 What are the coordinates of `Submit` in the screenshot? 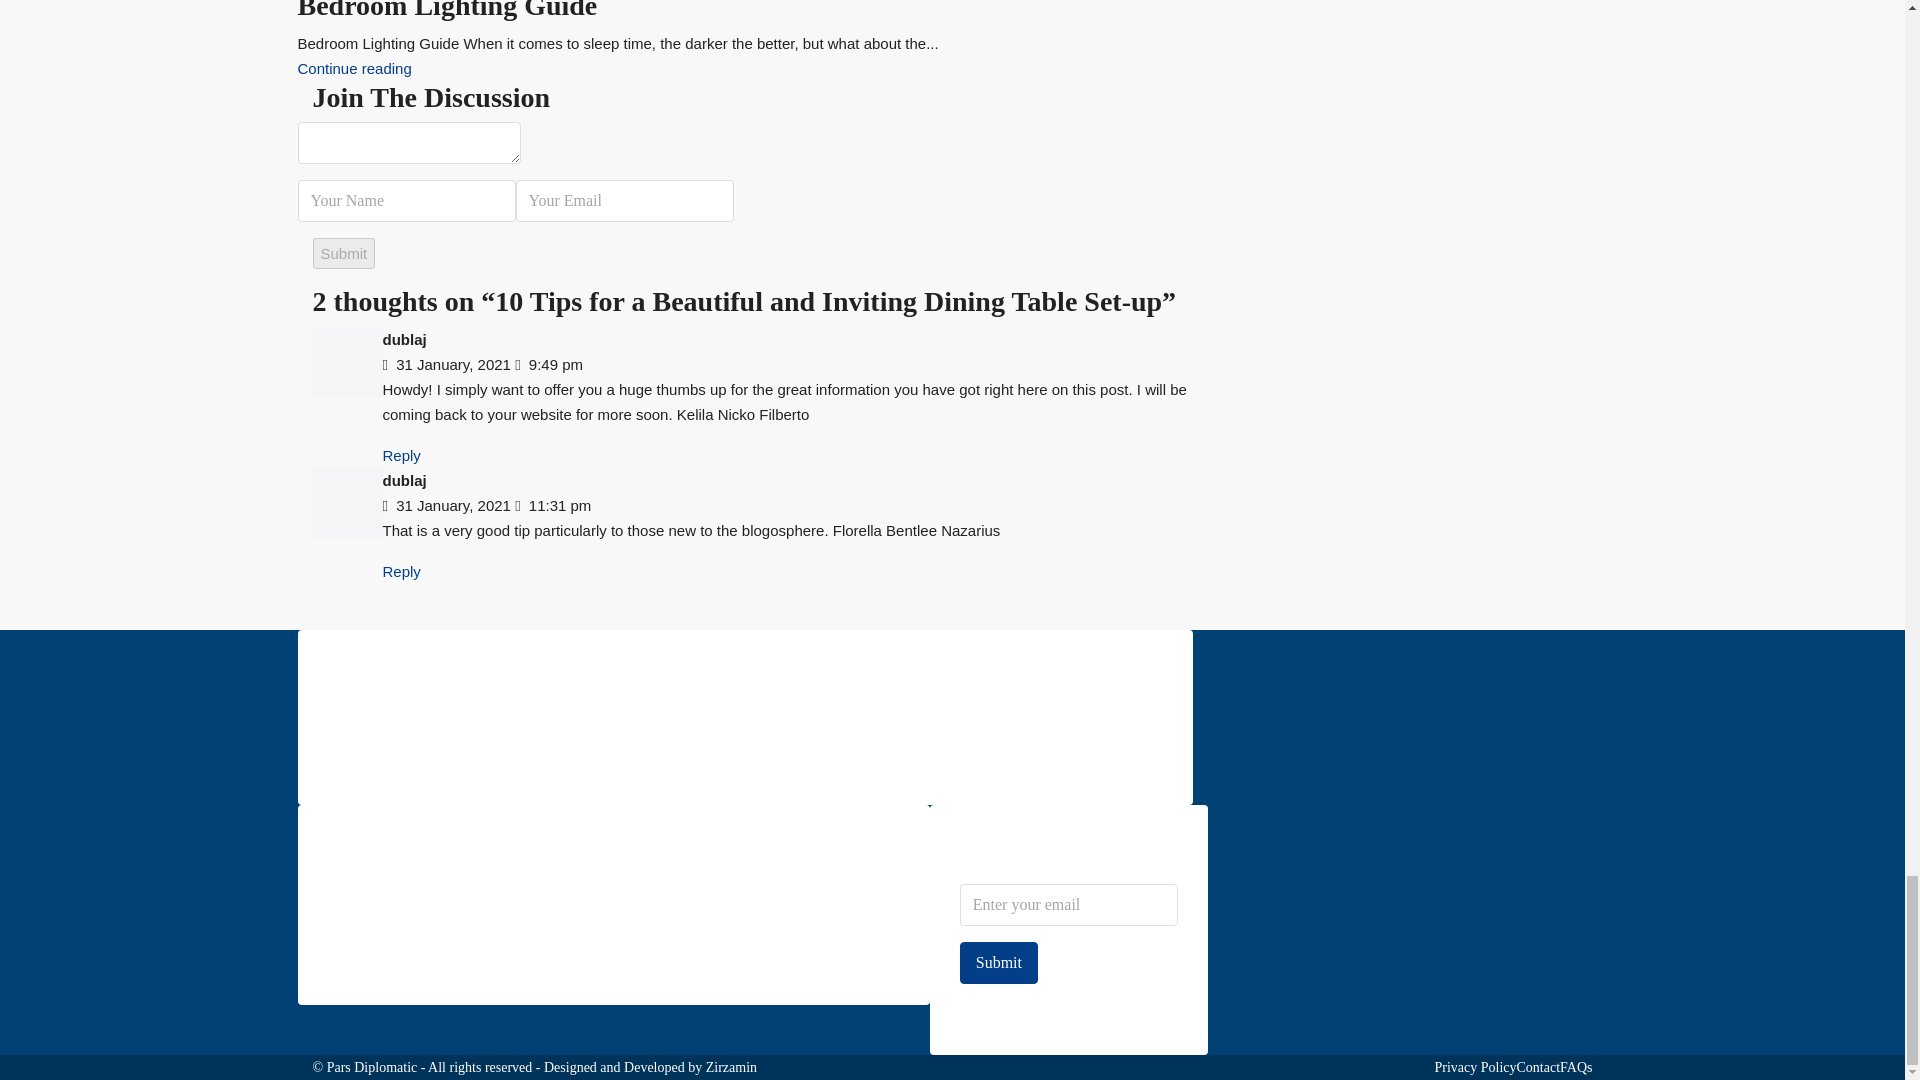 It's located at (342, 252).